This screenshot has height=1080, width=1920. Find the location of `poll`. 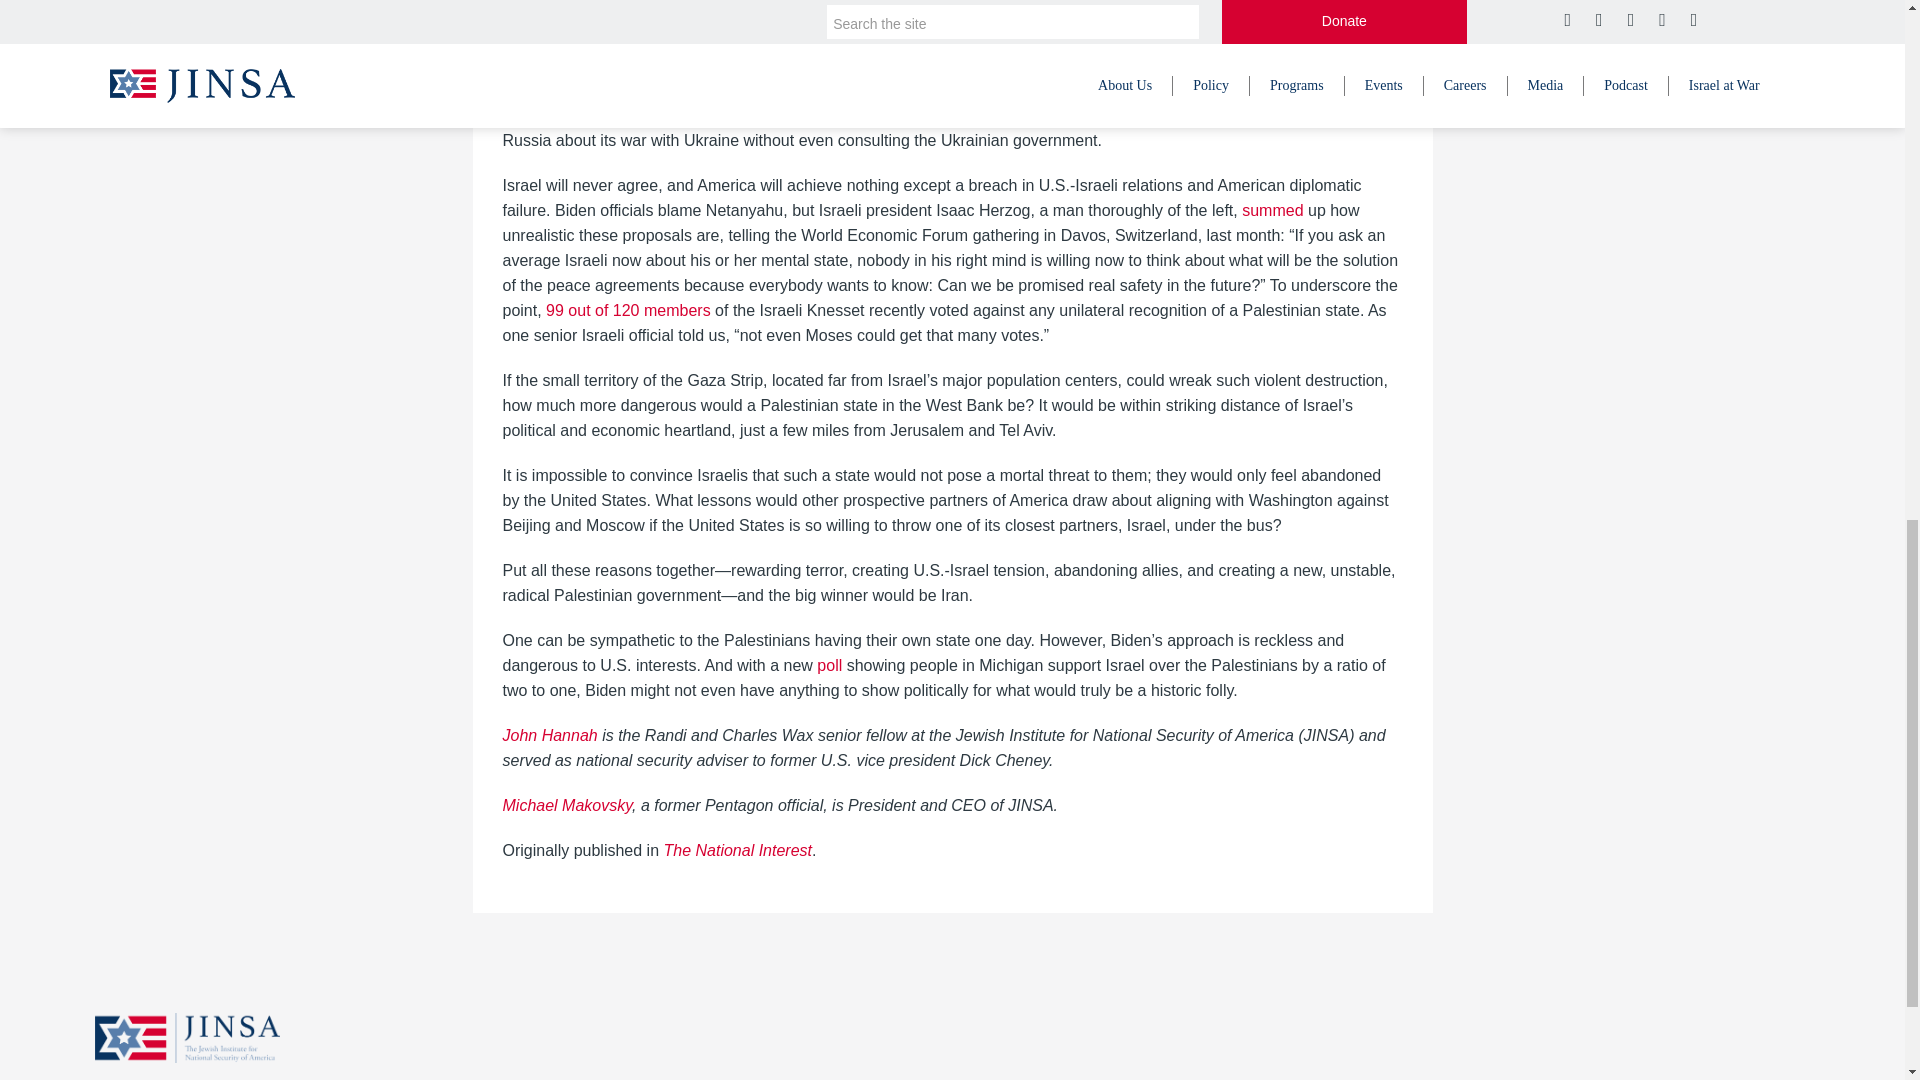

poll is located at coordinates (1062, 20).